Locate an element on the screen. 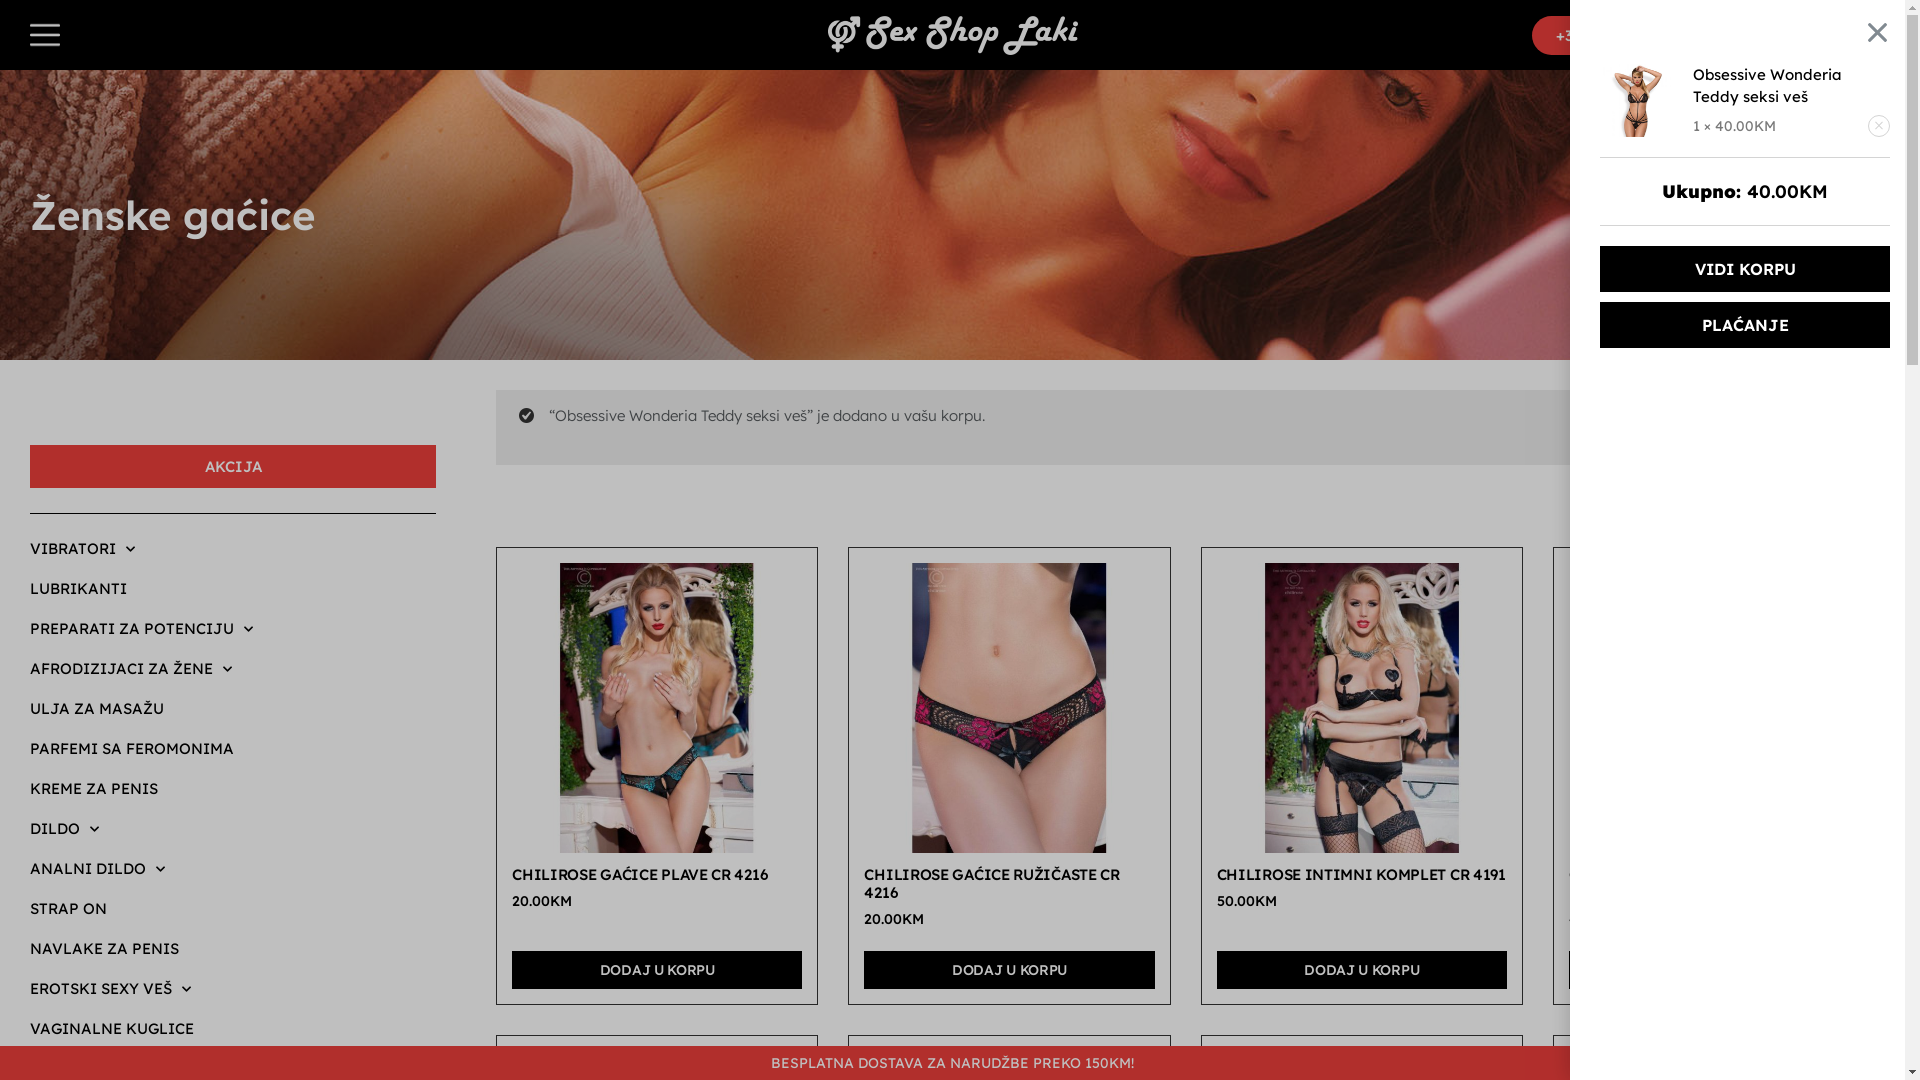 This screenshot has height=1080, width=1920. DODAJ U KORPU is located at coordinates (1009, 970).